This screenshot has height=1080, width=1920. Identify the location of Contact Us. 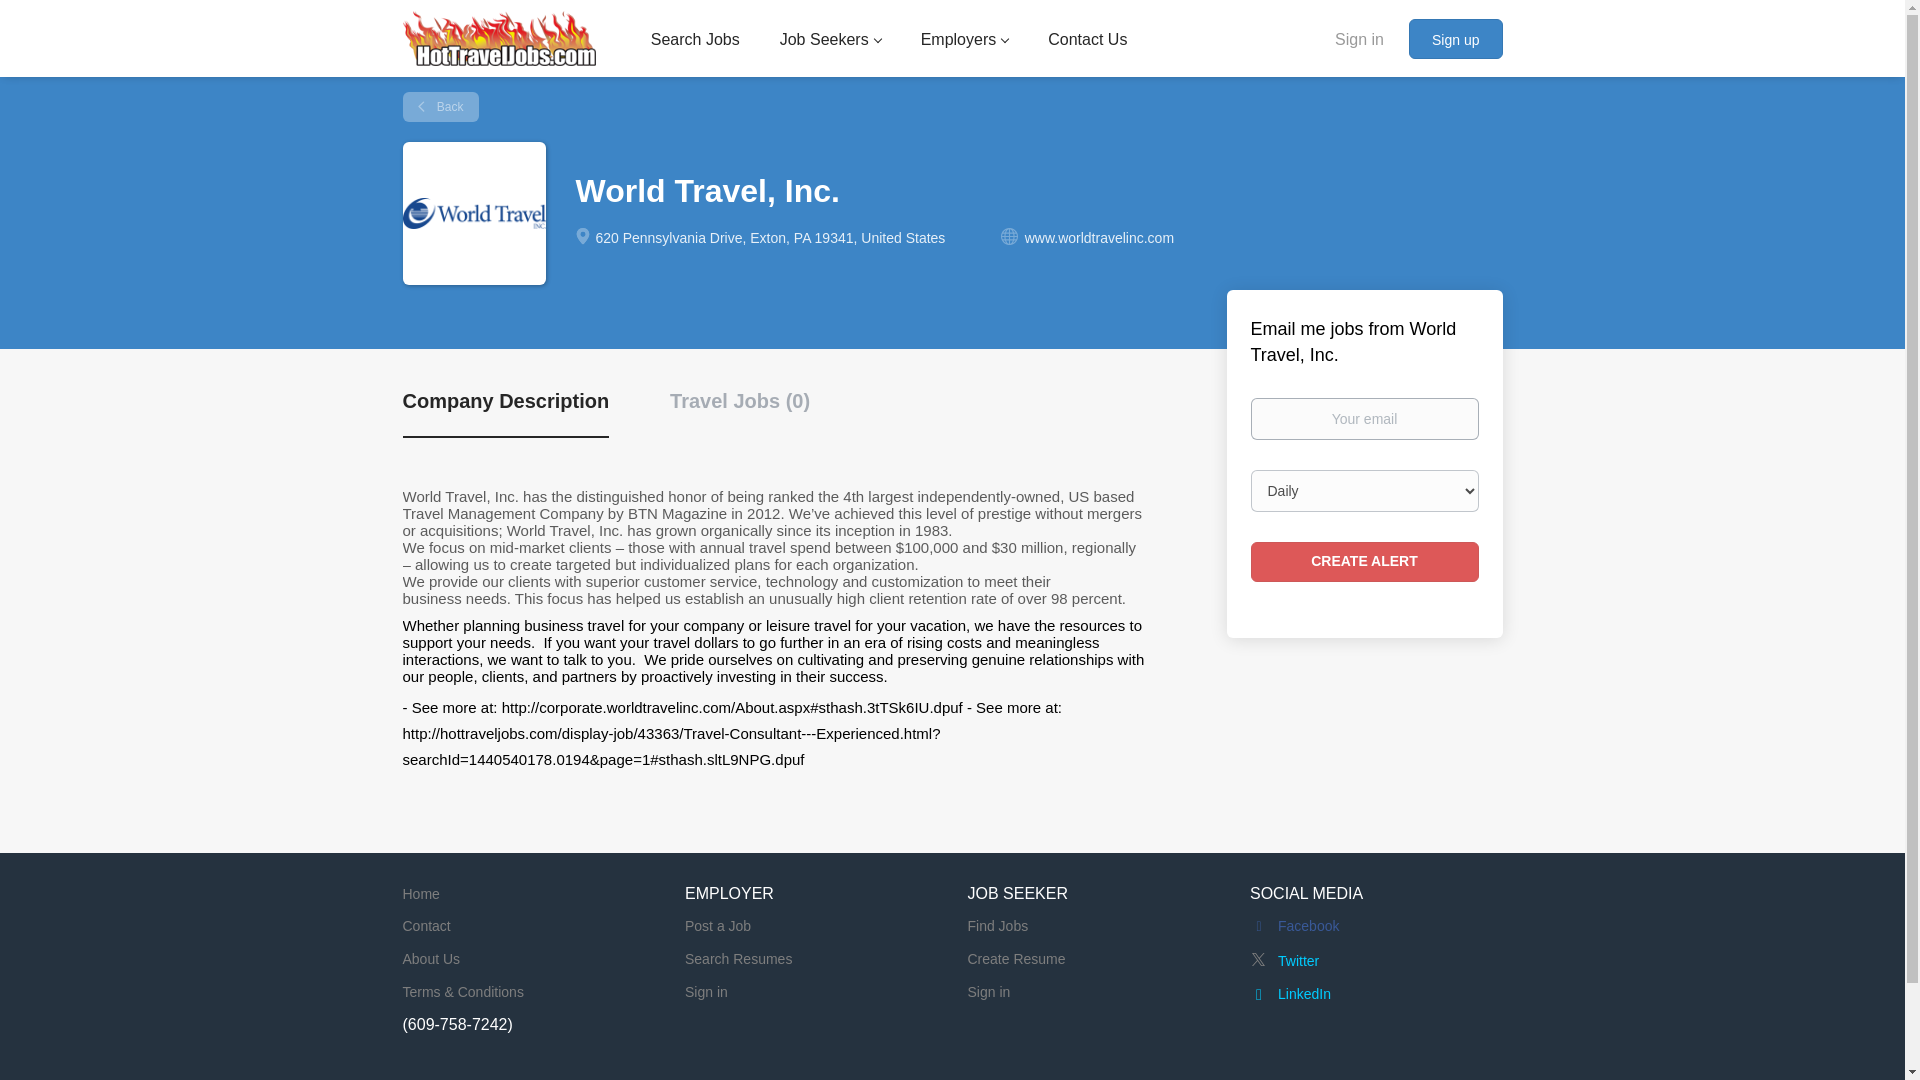
(1088, 43).